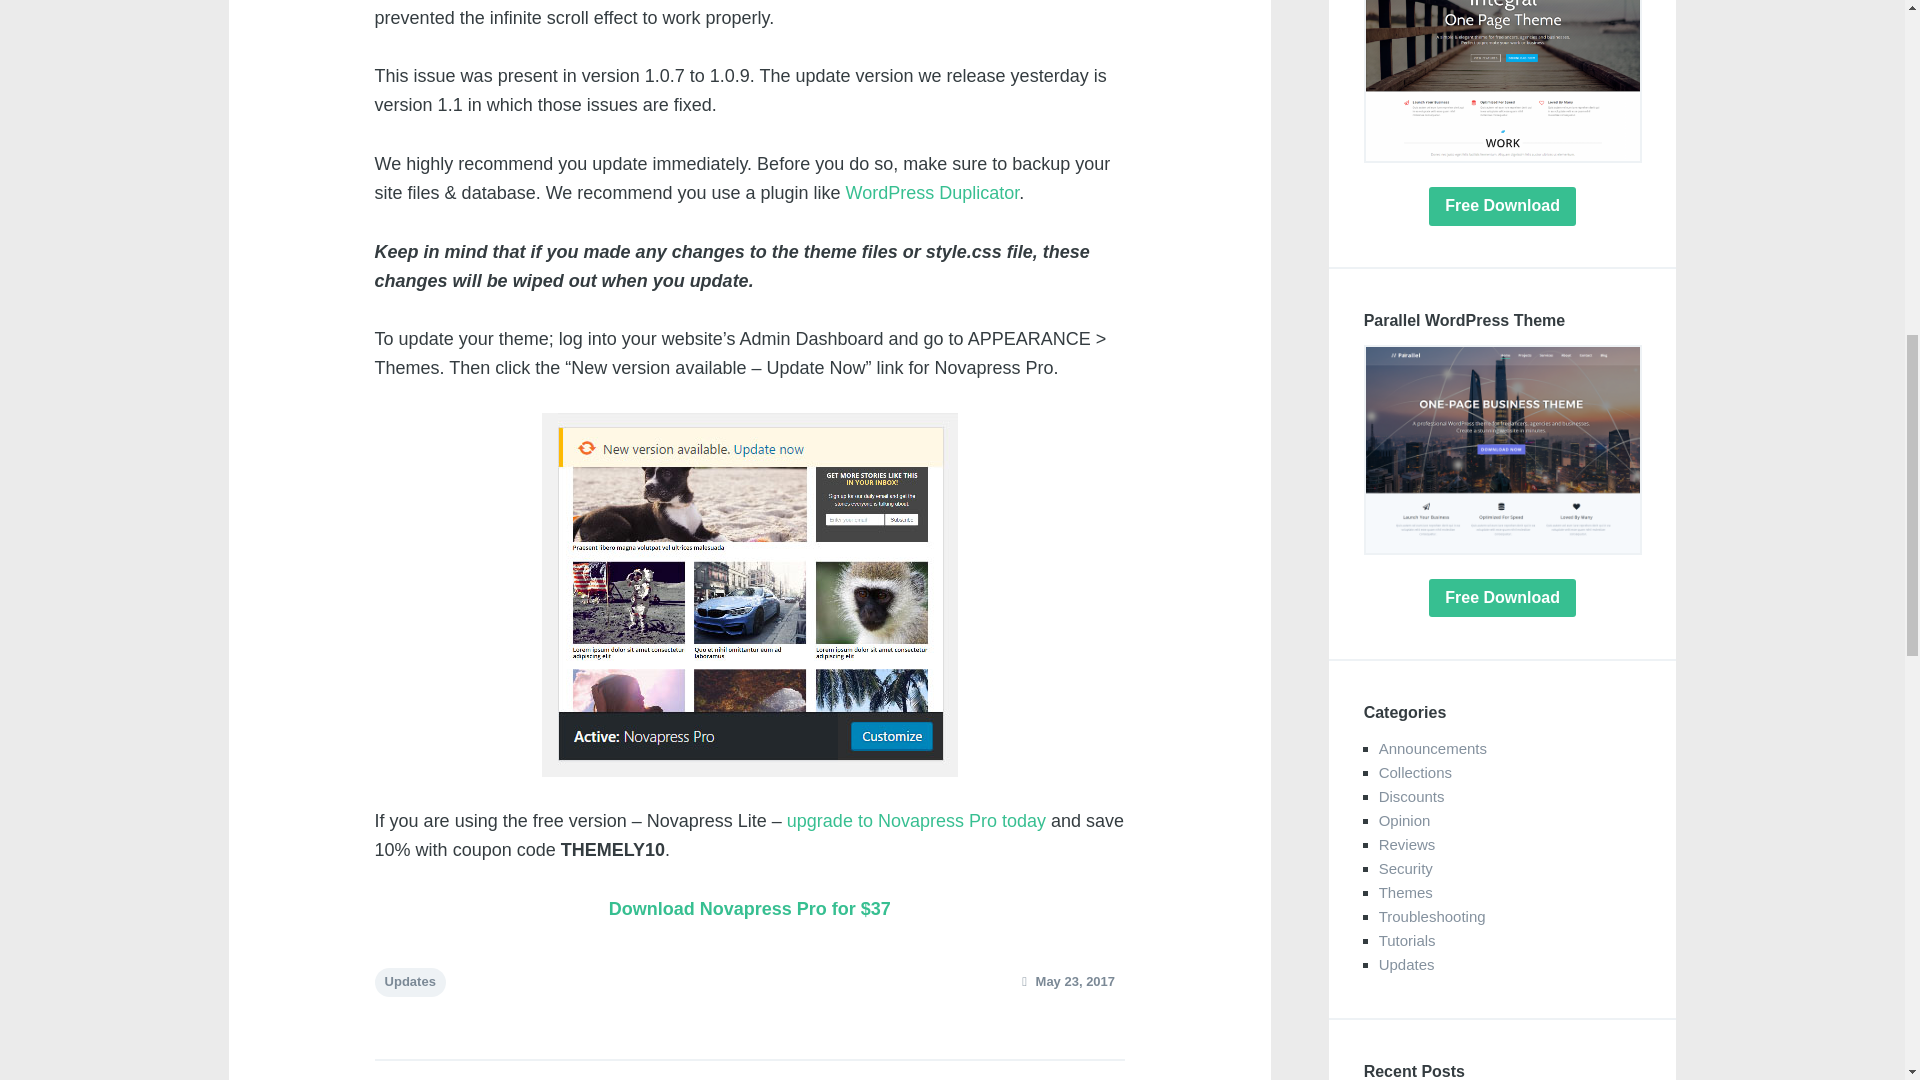  Describe the element at coordinates (916, 820) in the screenshot. I see `upgrade to Novapress Pro today` at that location.